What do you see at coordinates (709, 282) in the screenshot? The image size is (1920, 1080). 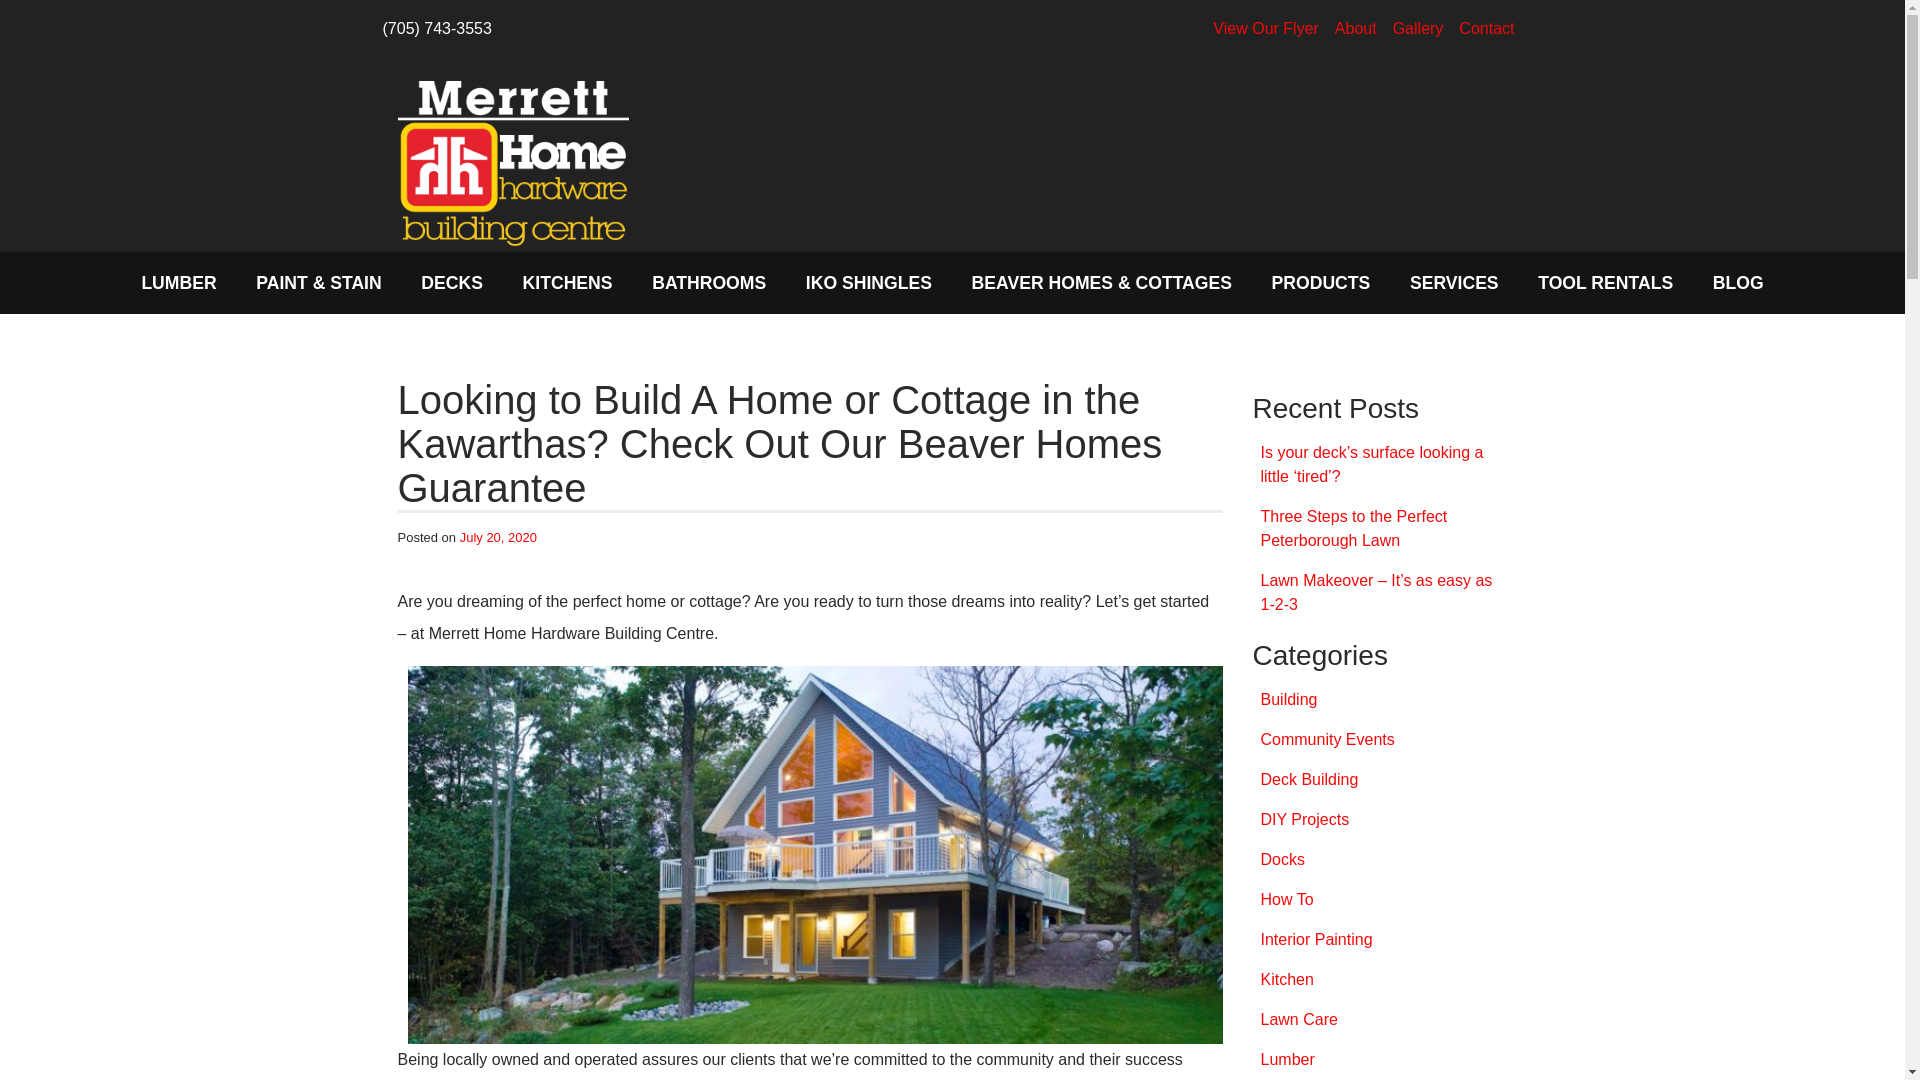 I see `Bathrooms` at bounding box center [709, 282].